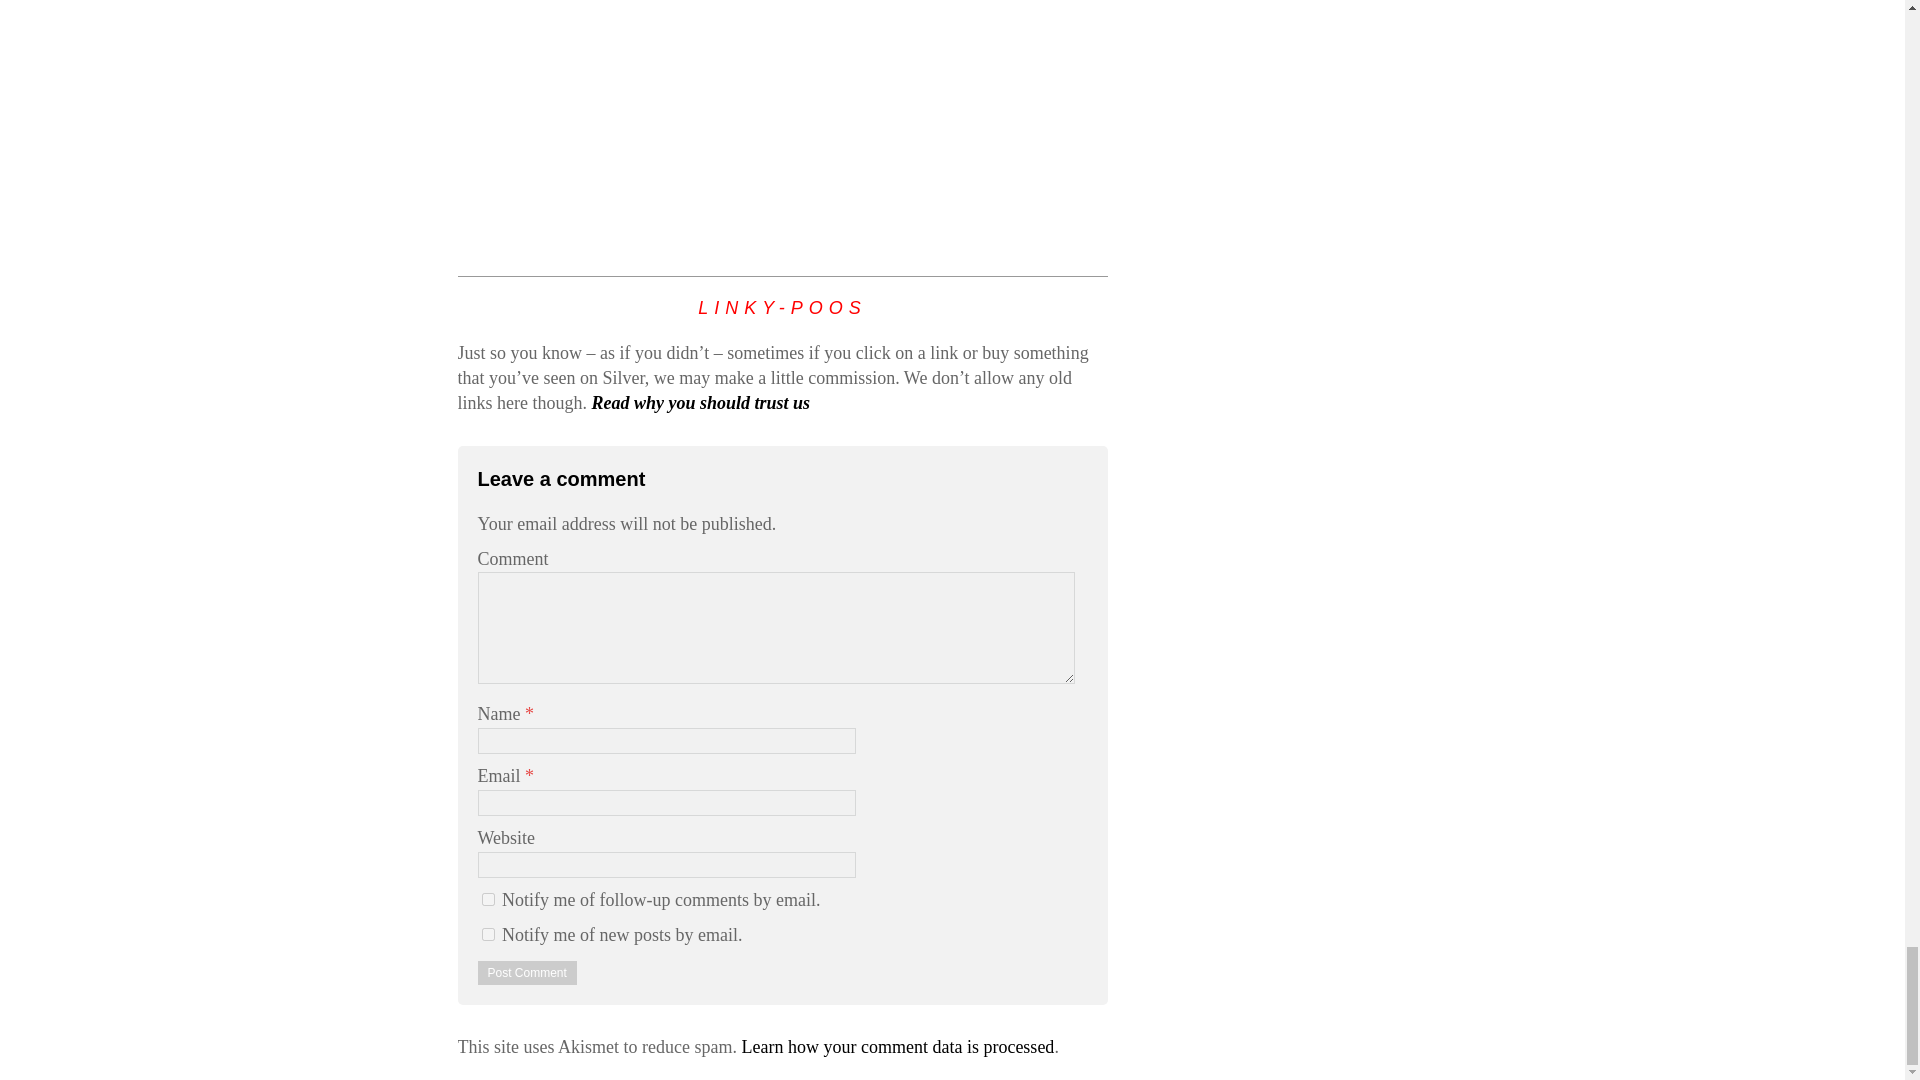 This screenshot has height=1080, width=1920. Describe the element at coordinates (488, 934) in the screenshot. I see `subscribe` at that location.